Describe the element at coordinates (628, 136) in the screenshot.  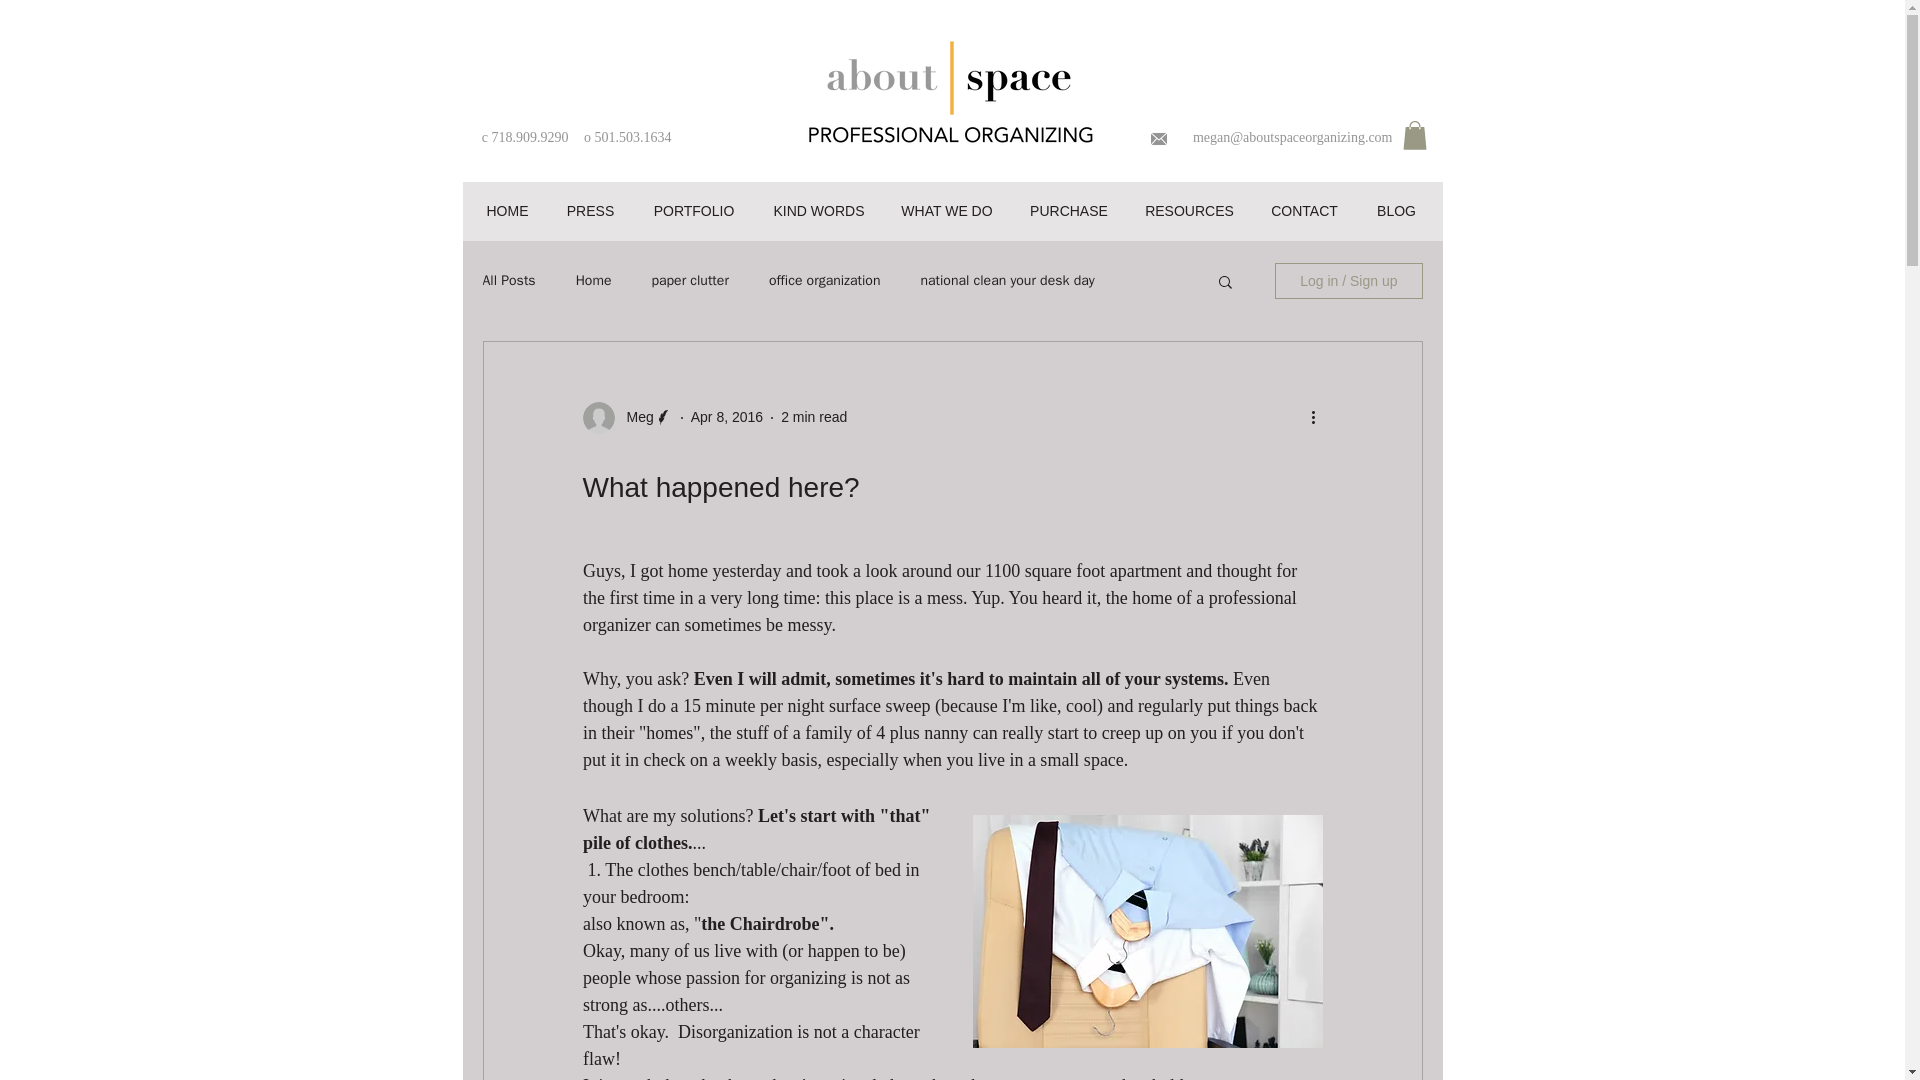
I see `o 501.503.1634` at that location.